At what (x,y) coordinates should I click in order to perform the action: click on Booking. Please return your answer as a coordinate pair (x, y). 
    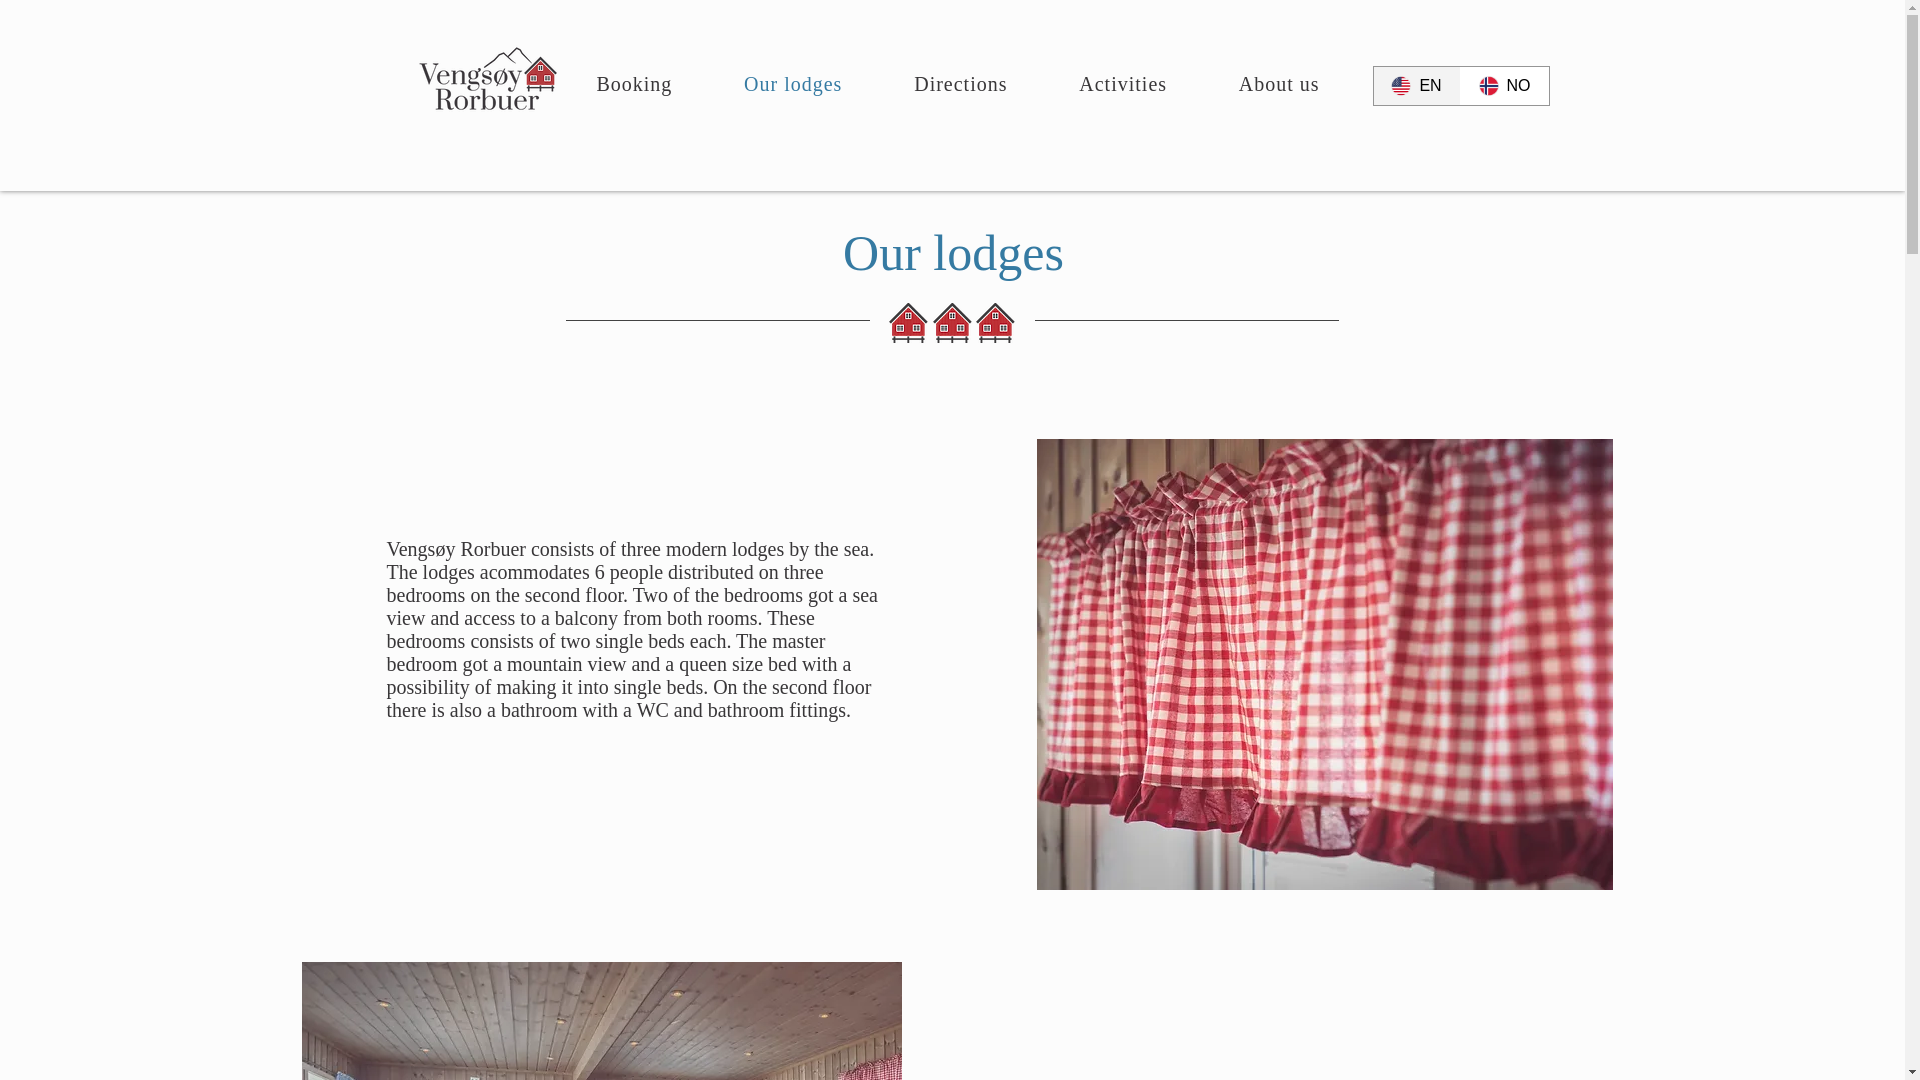
    Looking at the image, I should click on (635, 84).